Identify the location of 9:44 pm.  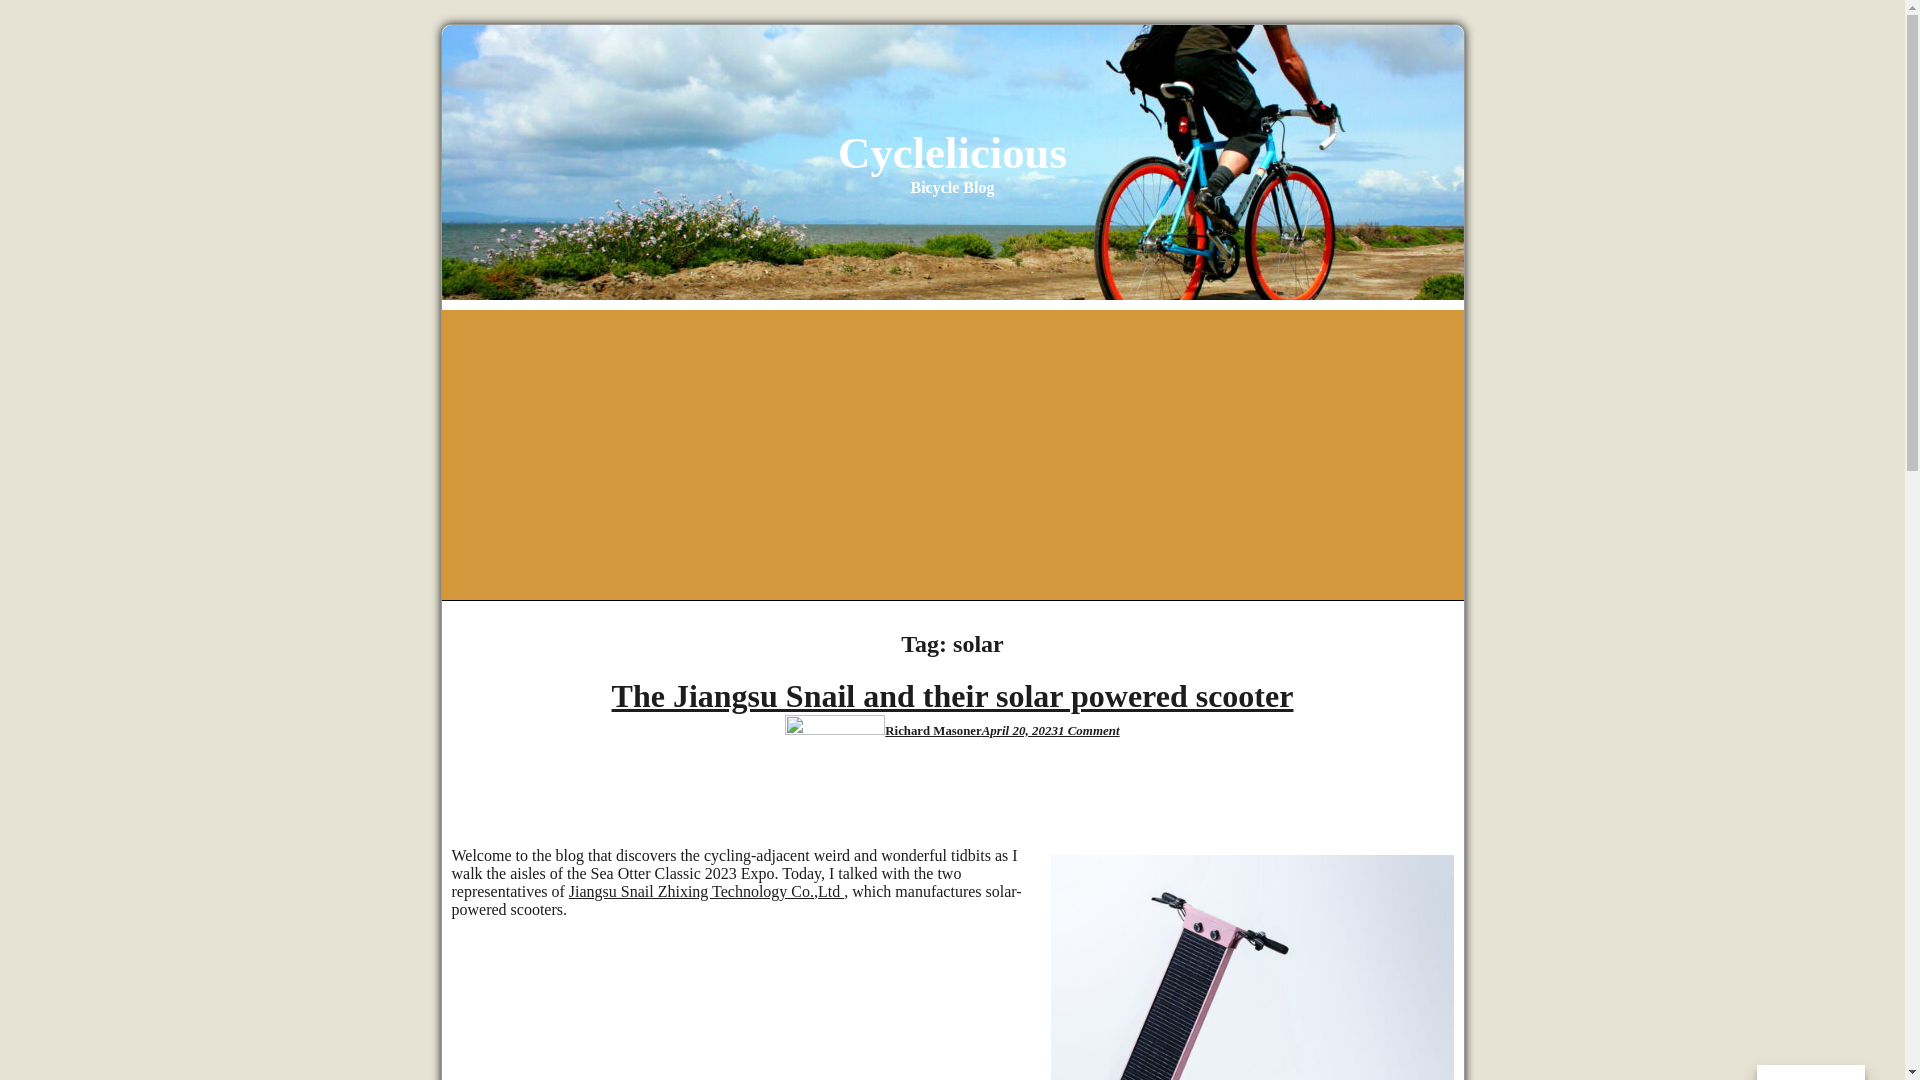
(1019, 730).